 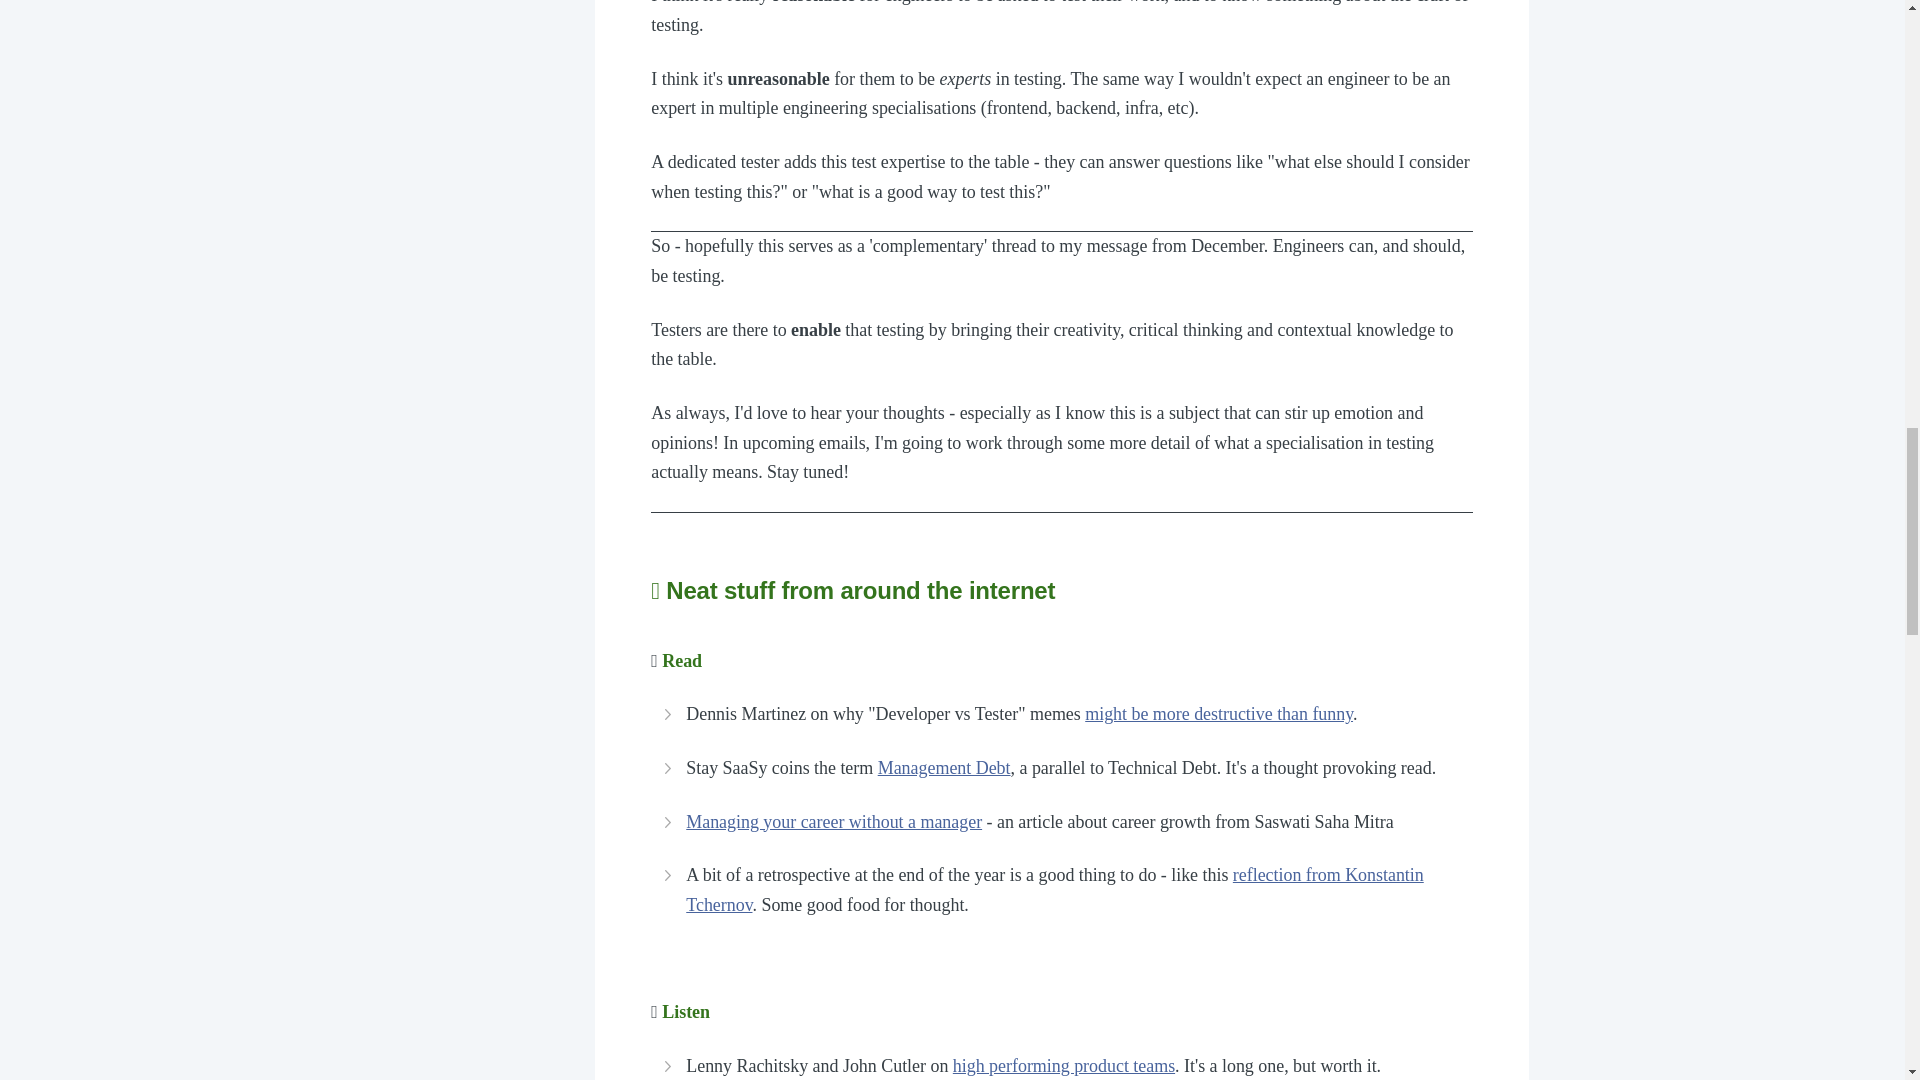 I want to click on Management Debt, so click(x=944, y=768).